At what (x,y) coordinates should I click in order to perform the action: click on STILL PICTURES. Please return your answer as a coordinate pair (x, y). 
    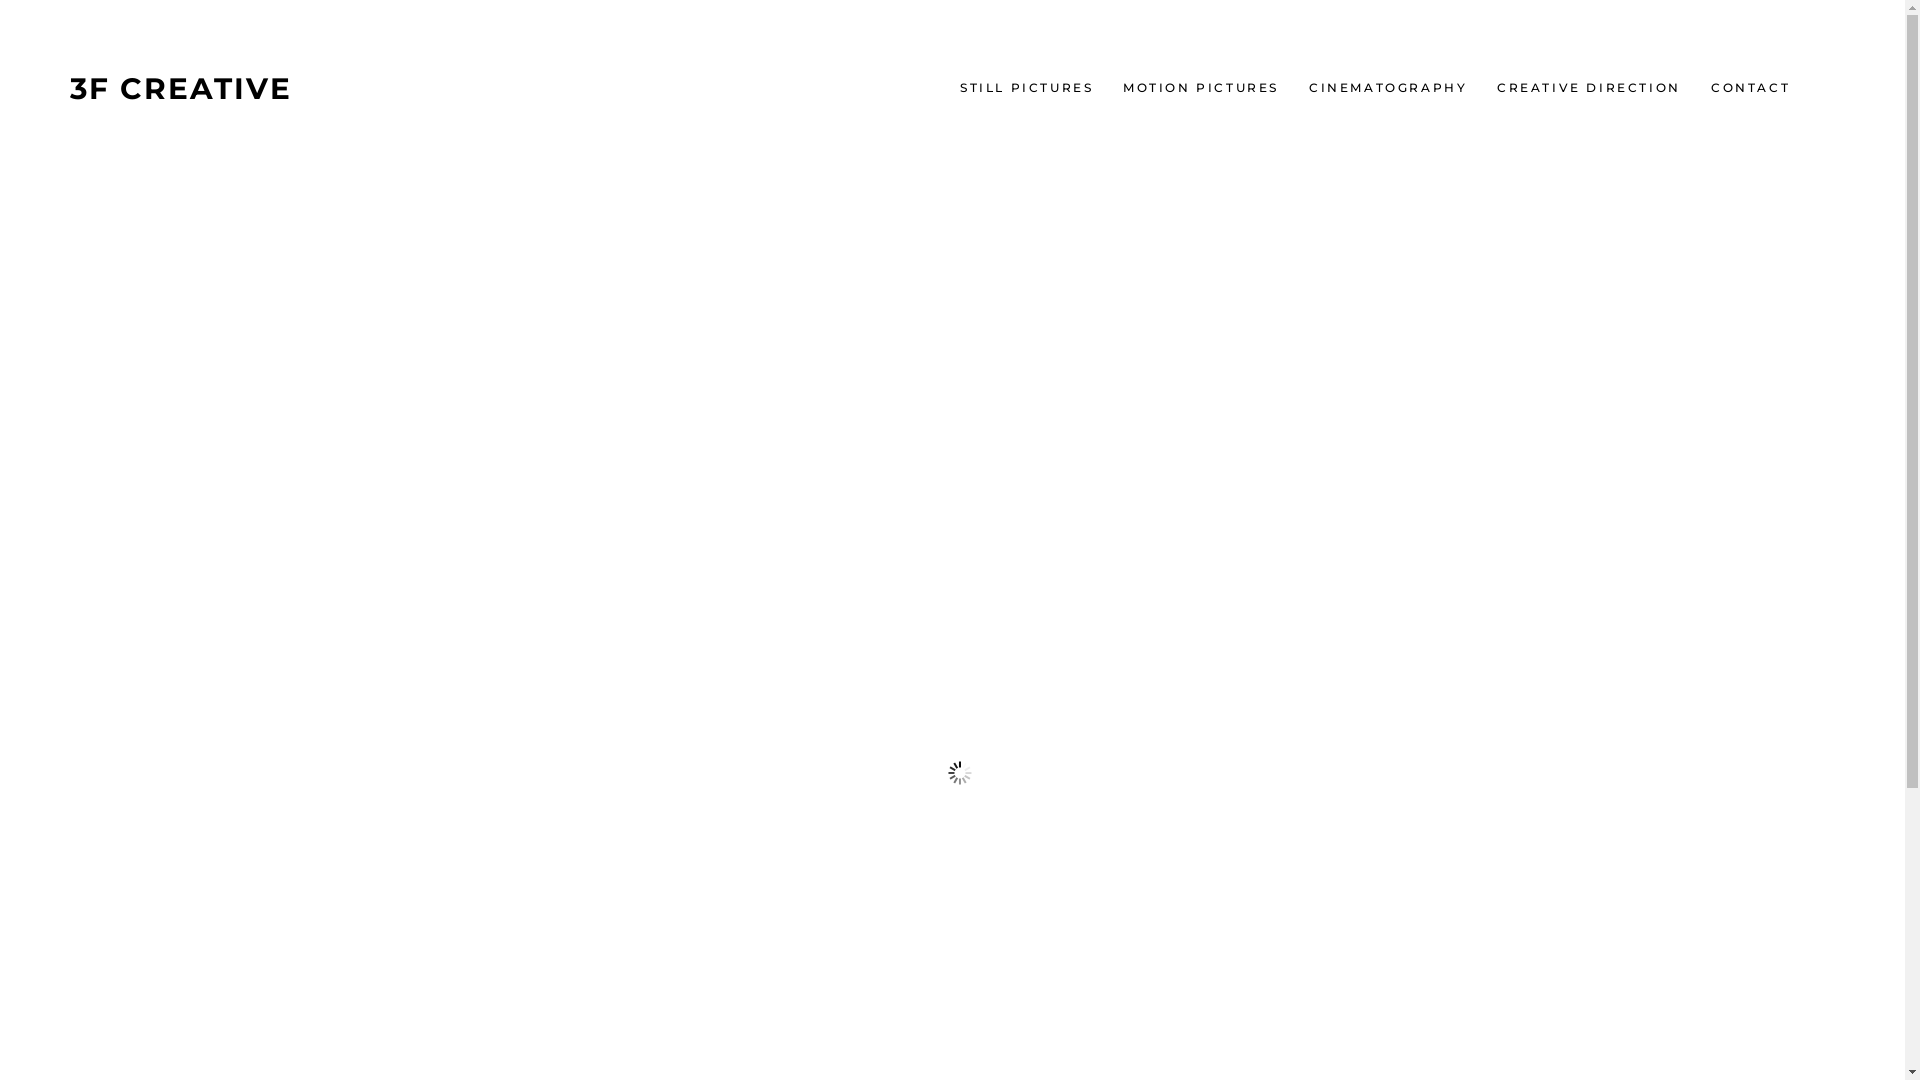
    Looking at the image, I should click on (1026, 88).